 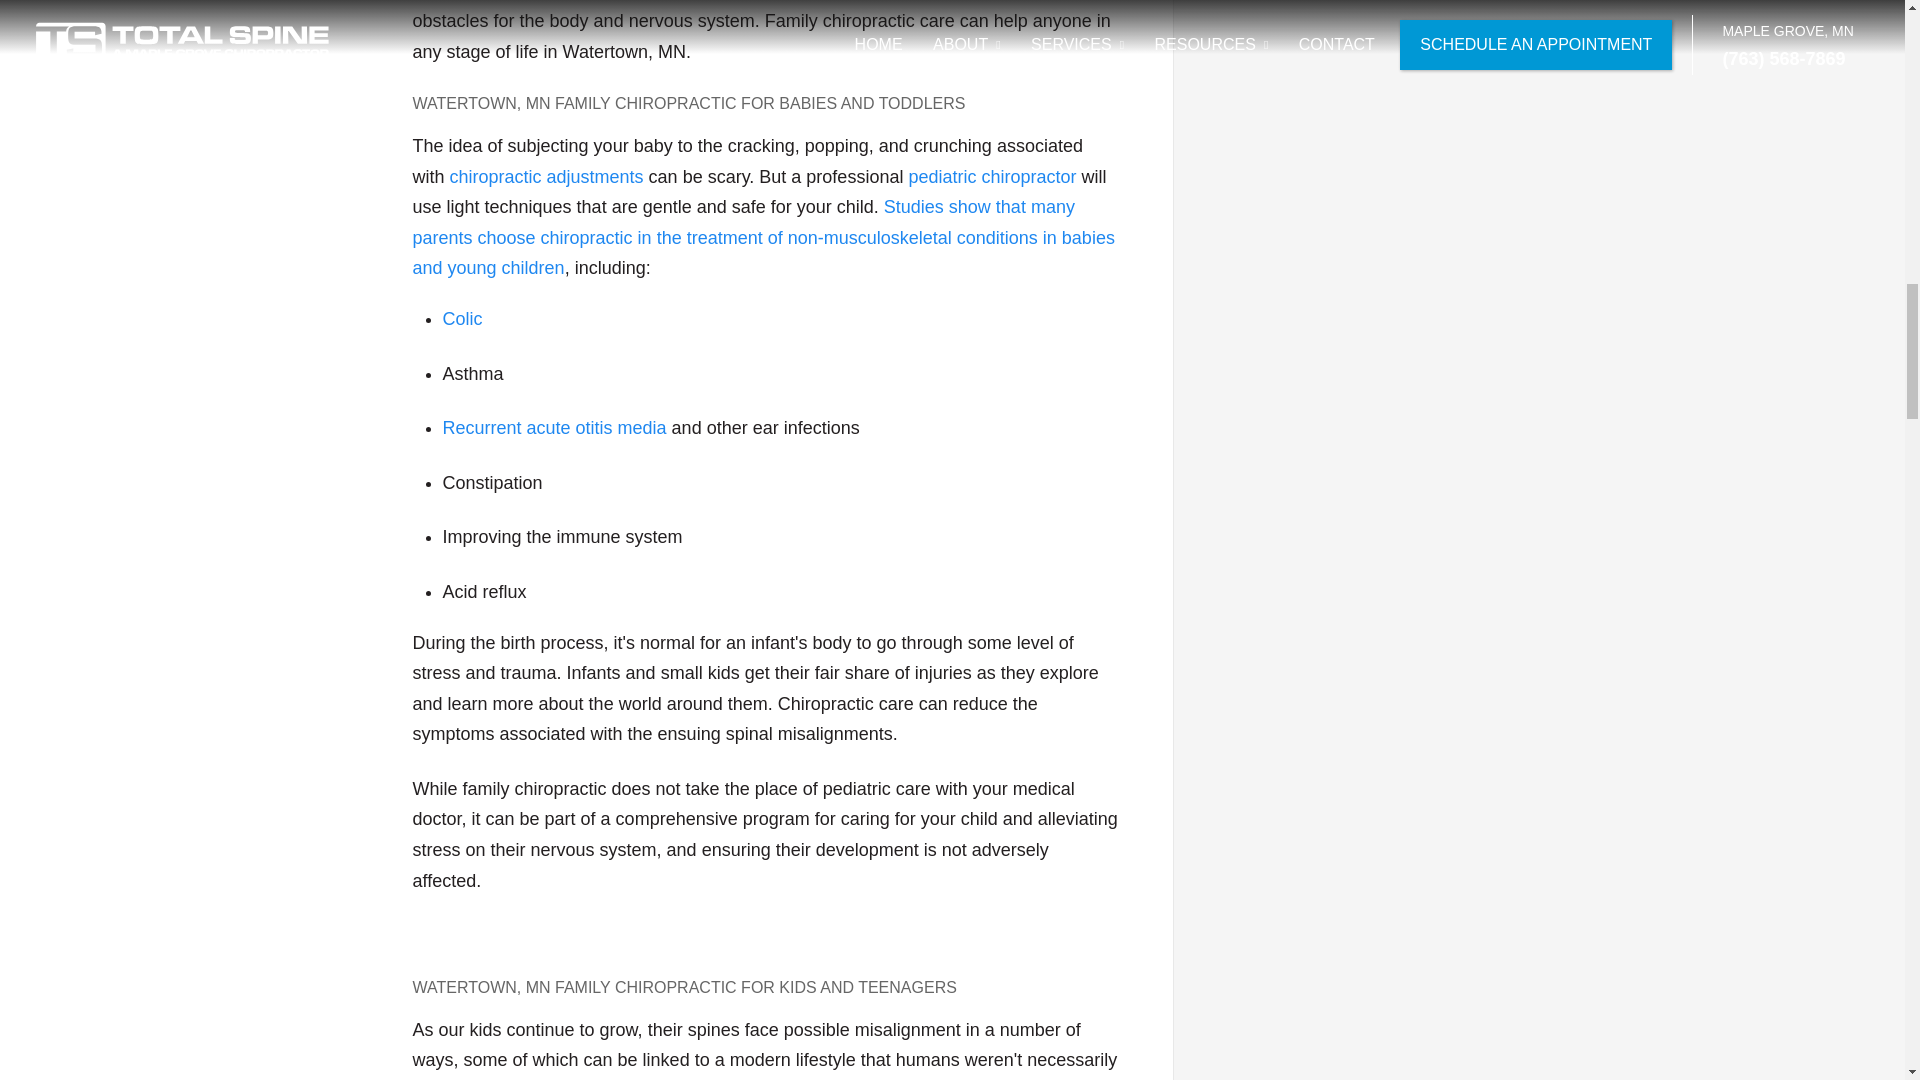 I want to click on chiropractic adjustments, so click(x=546, y=176).